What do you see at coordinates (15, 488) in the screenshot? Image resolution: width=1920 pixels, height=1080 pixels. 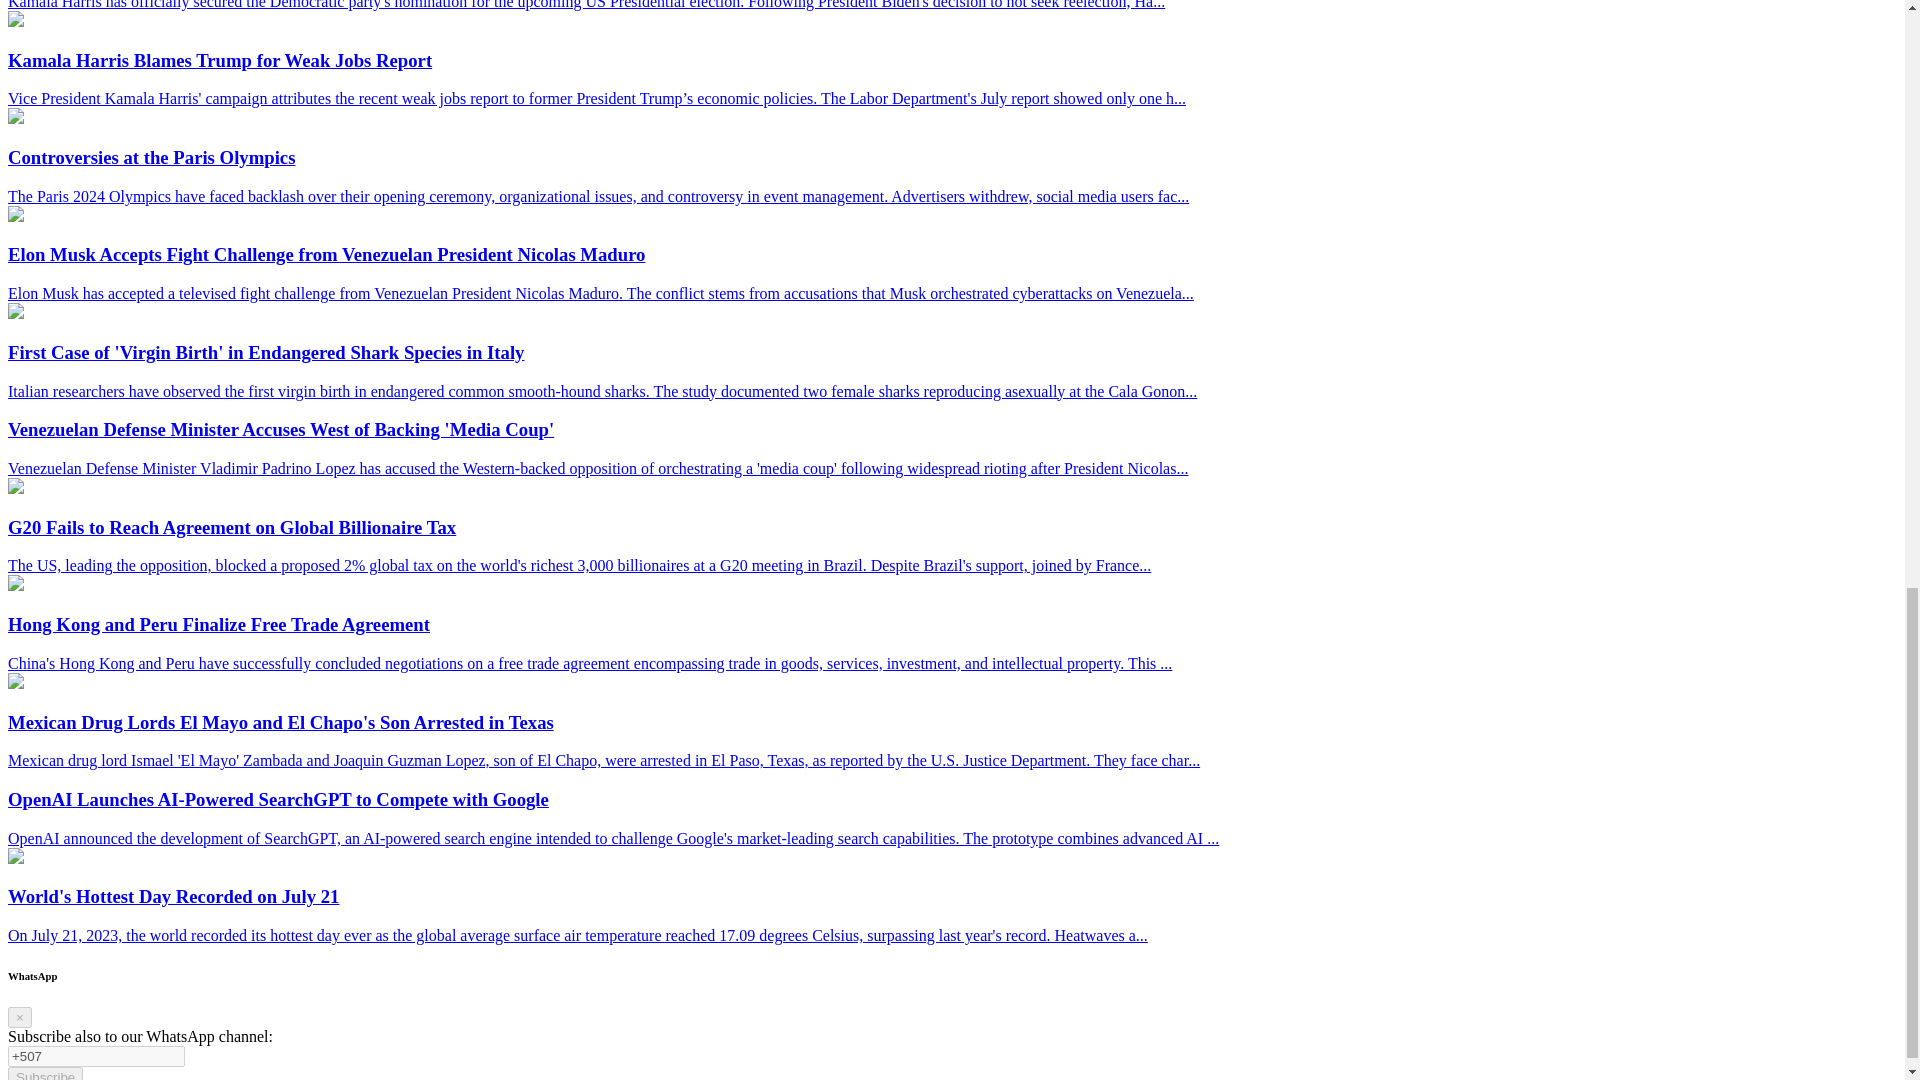 I see `G20 Fails to Reach Agreement on Global Billionaire Tax` at bounding box center [15, 488].